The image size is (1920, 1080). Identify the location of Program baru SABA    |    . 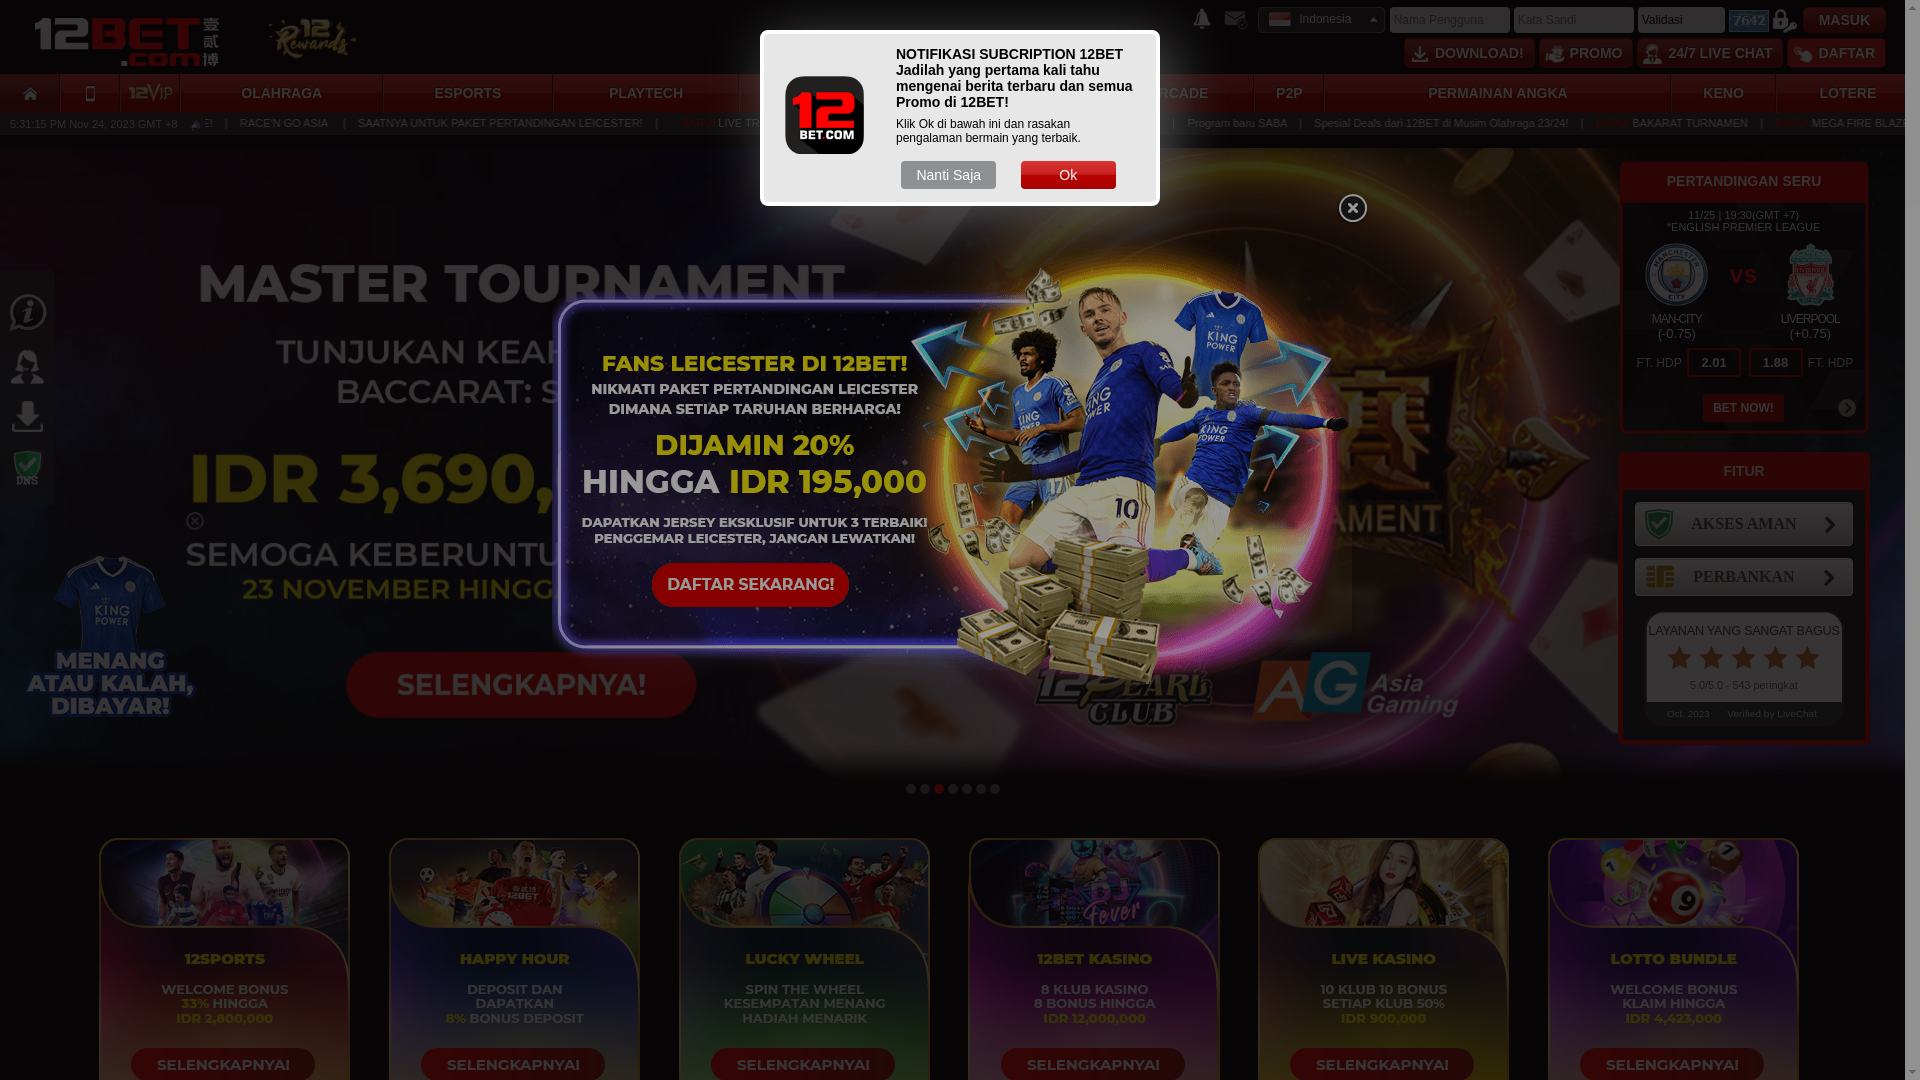
(1528, 123).